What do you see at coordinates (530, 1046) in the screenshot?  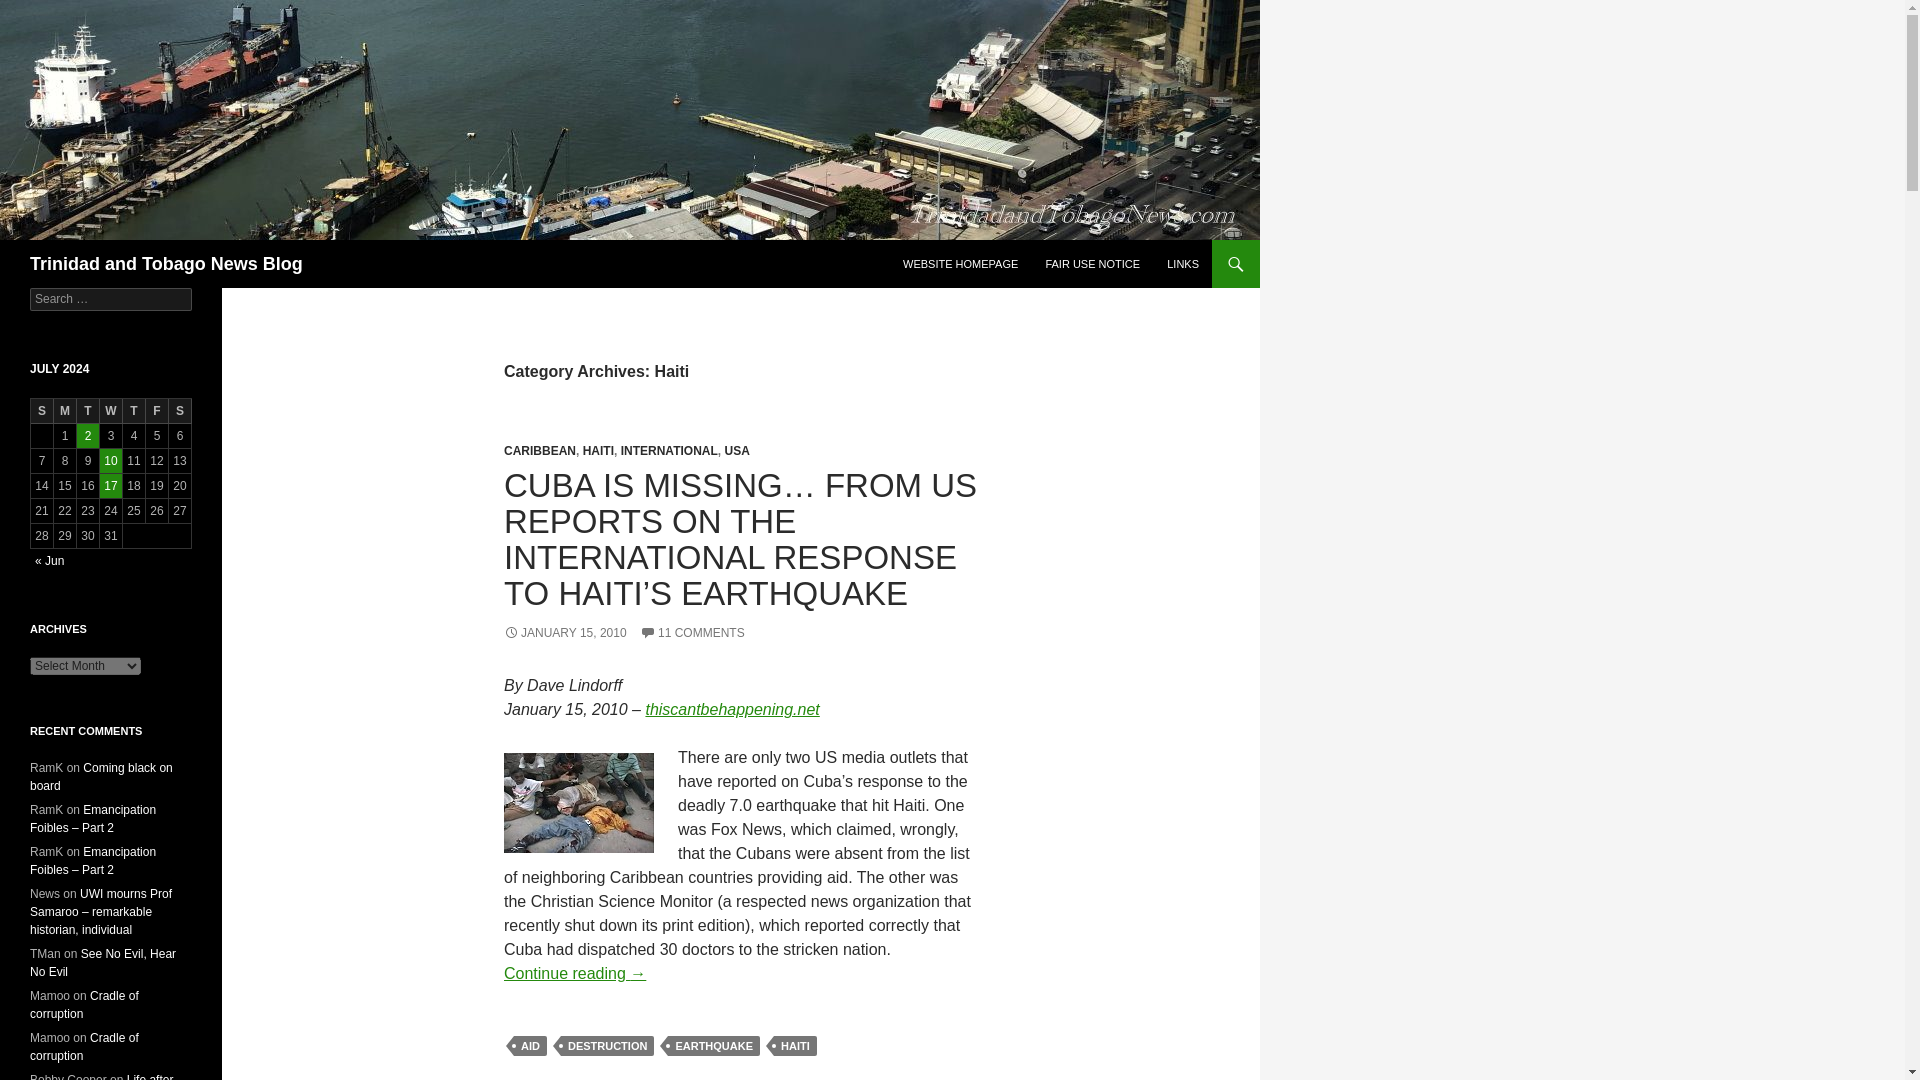 I see `AID` at bounding box center [530, 1046].